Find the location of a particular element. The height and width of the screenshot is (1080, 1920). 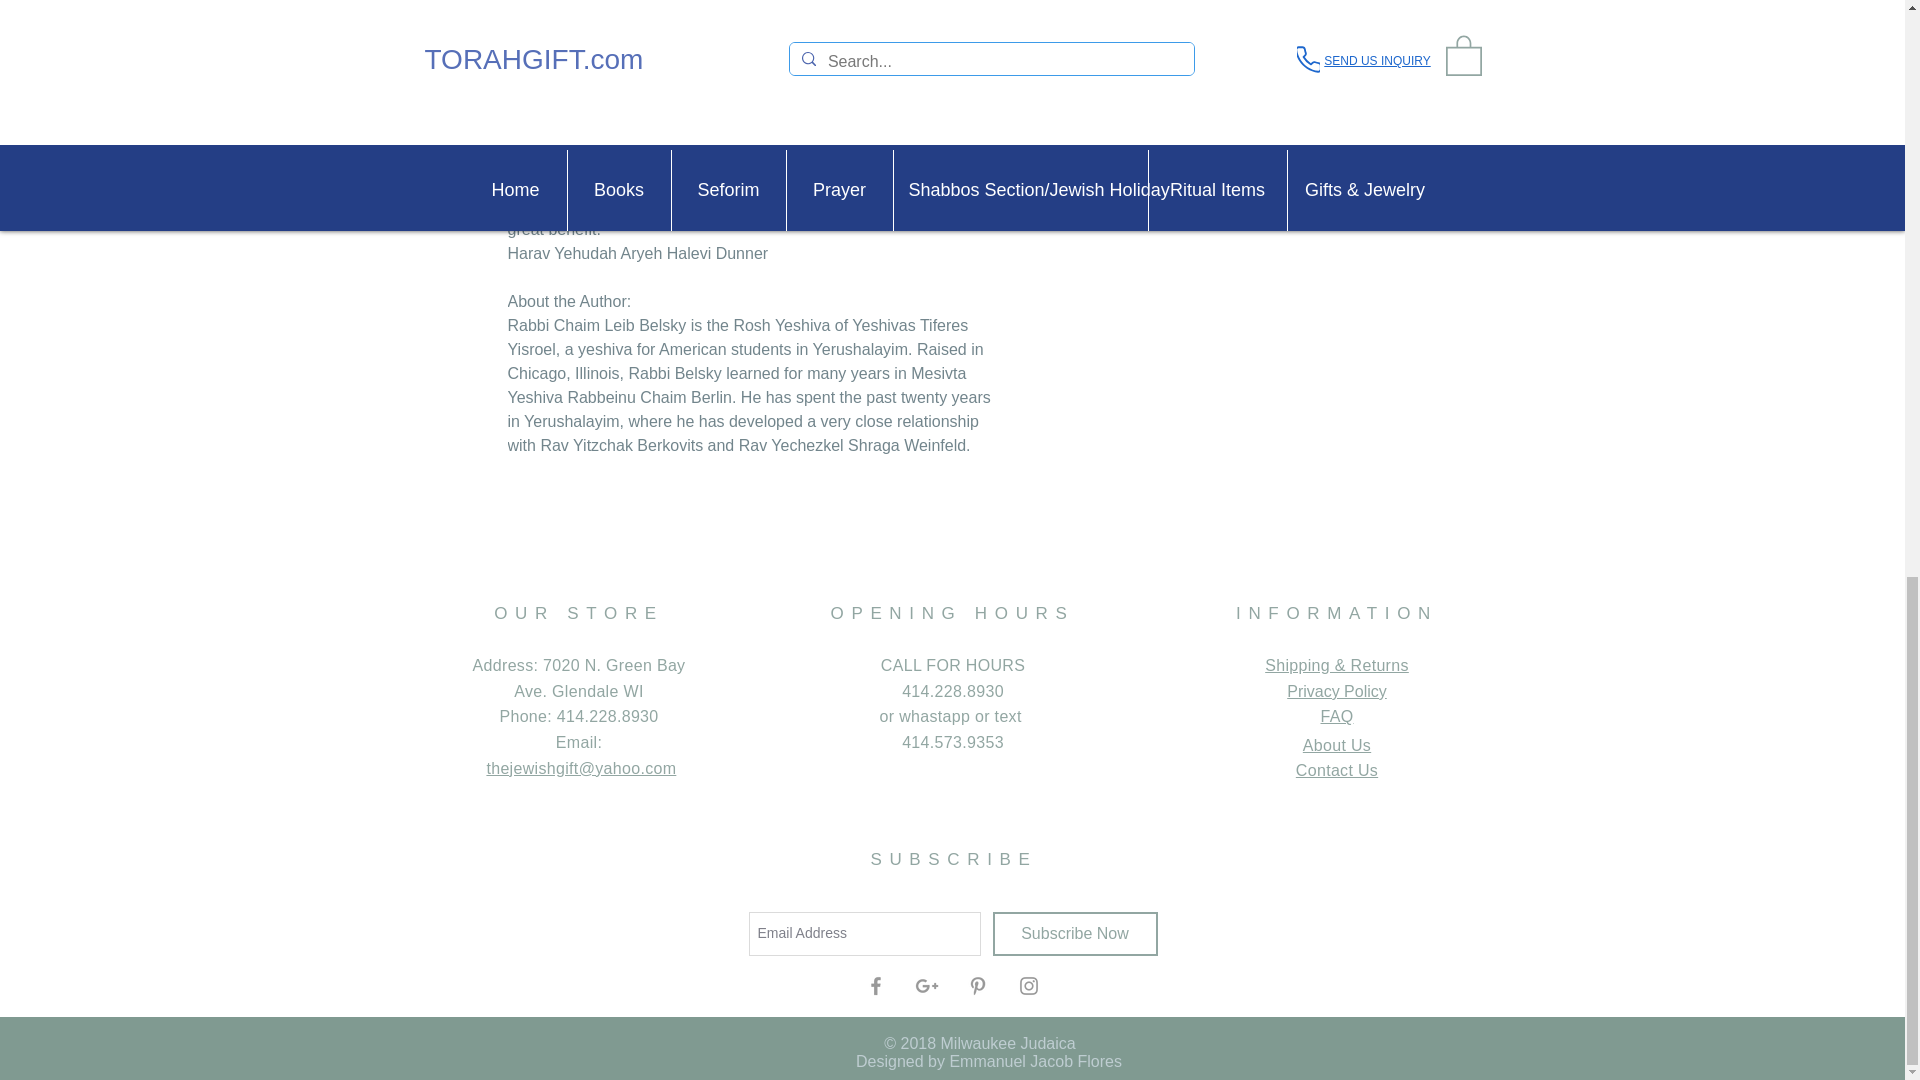

FAQ is located at coordinates (1336, 716).